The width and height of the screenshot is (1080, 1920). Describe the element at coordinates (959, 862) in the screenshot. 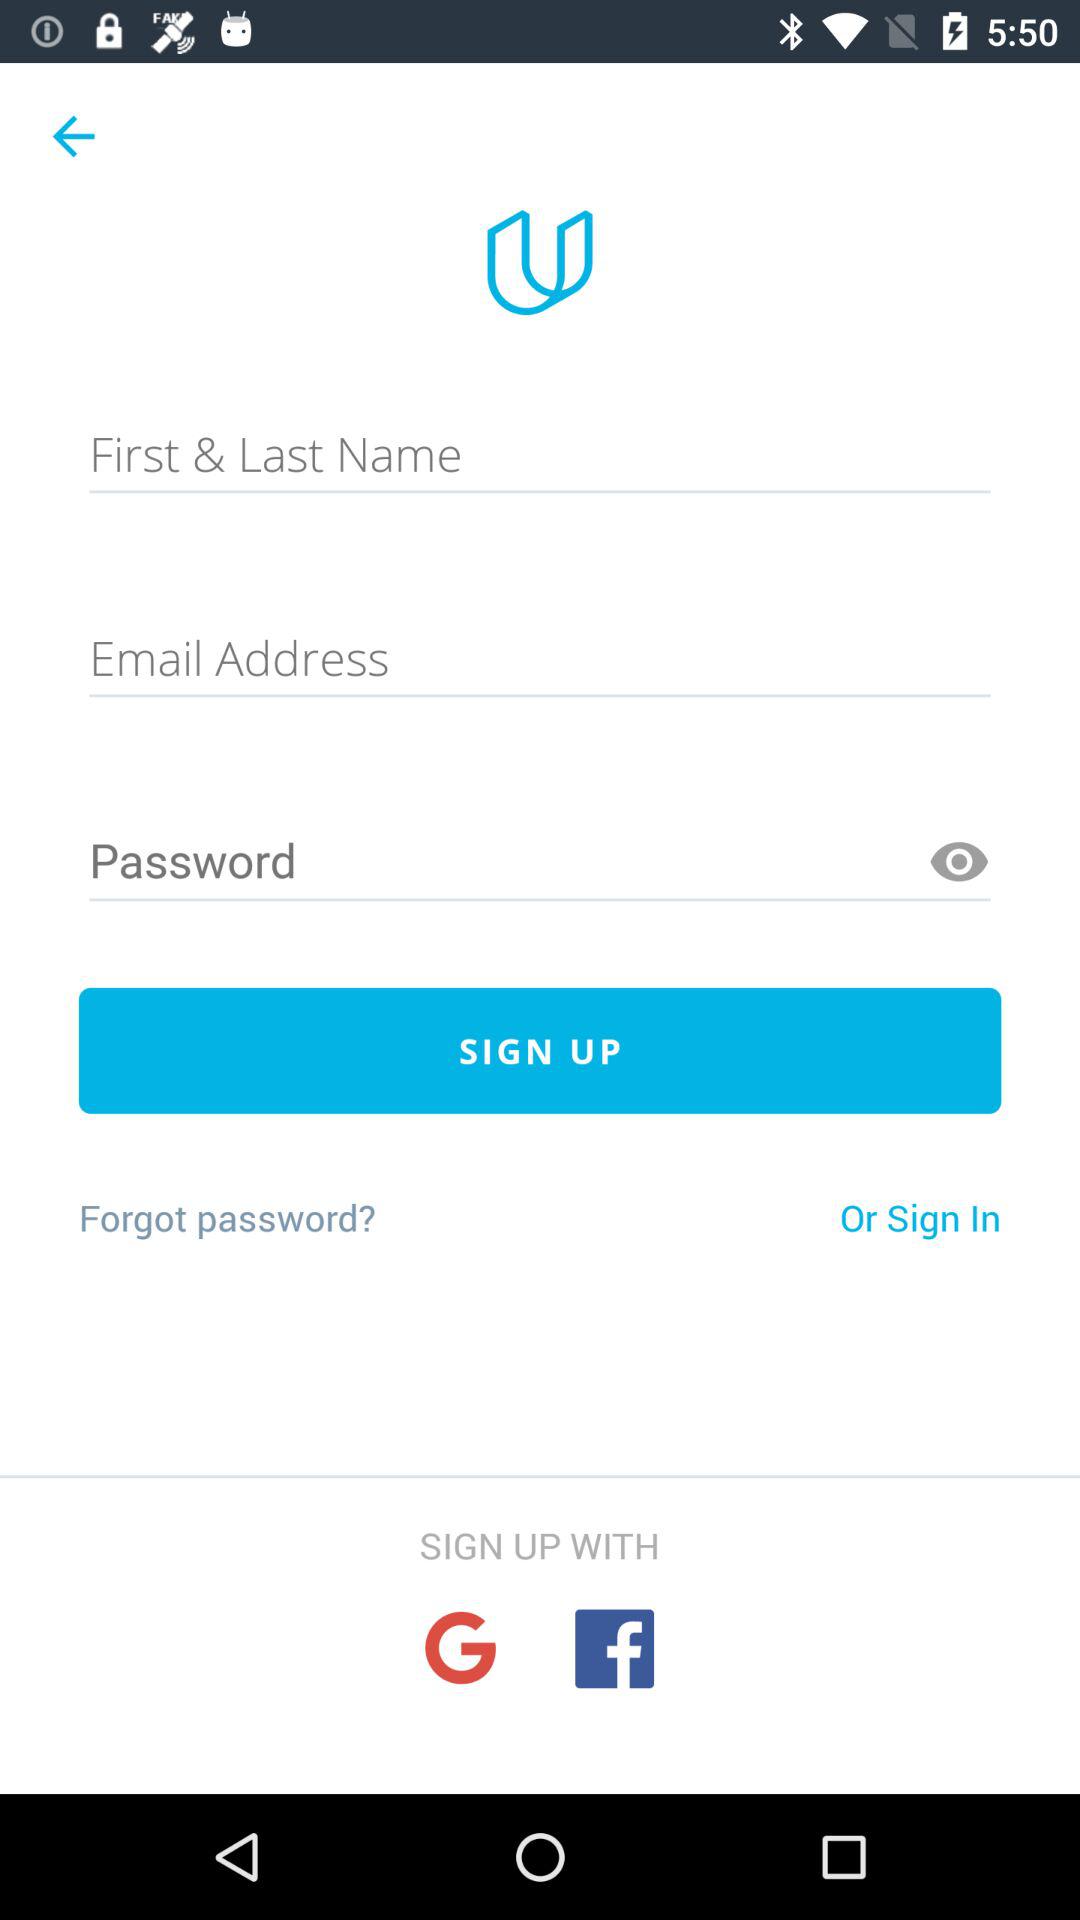

I see `open the icon above sign up icon` at that location.